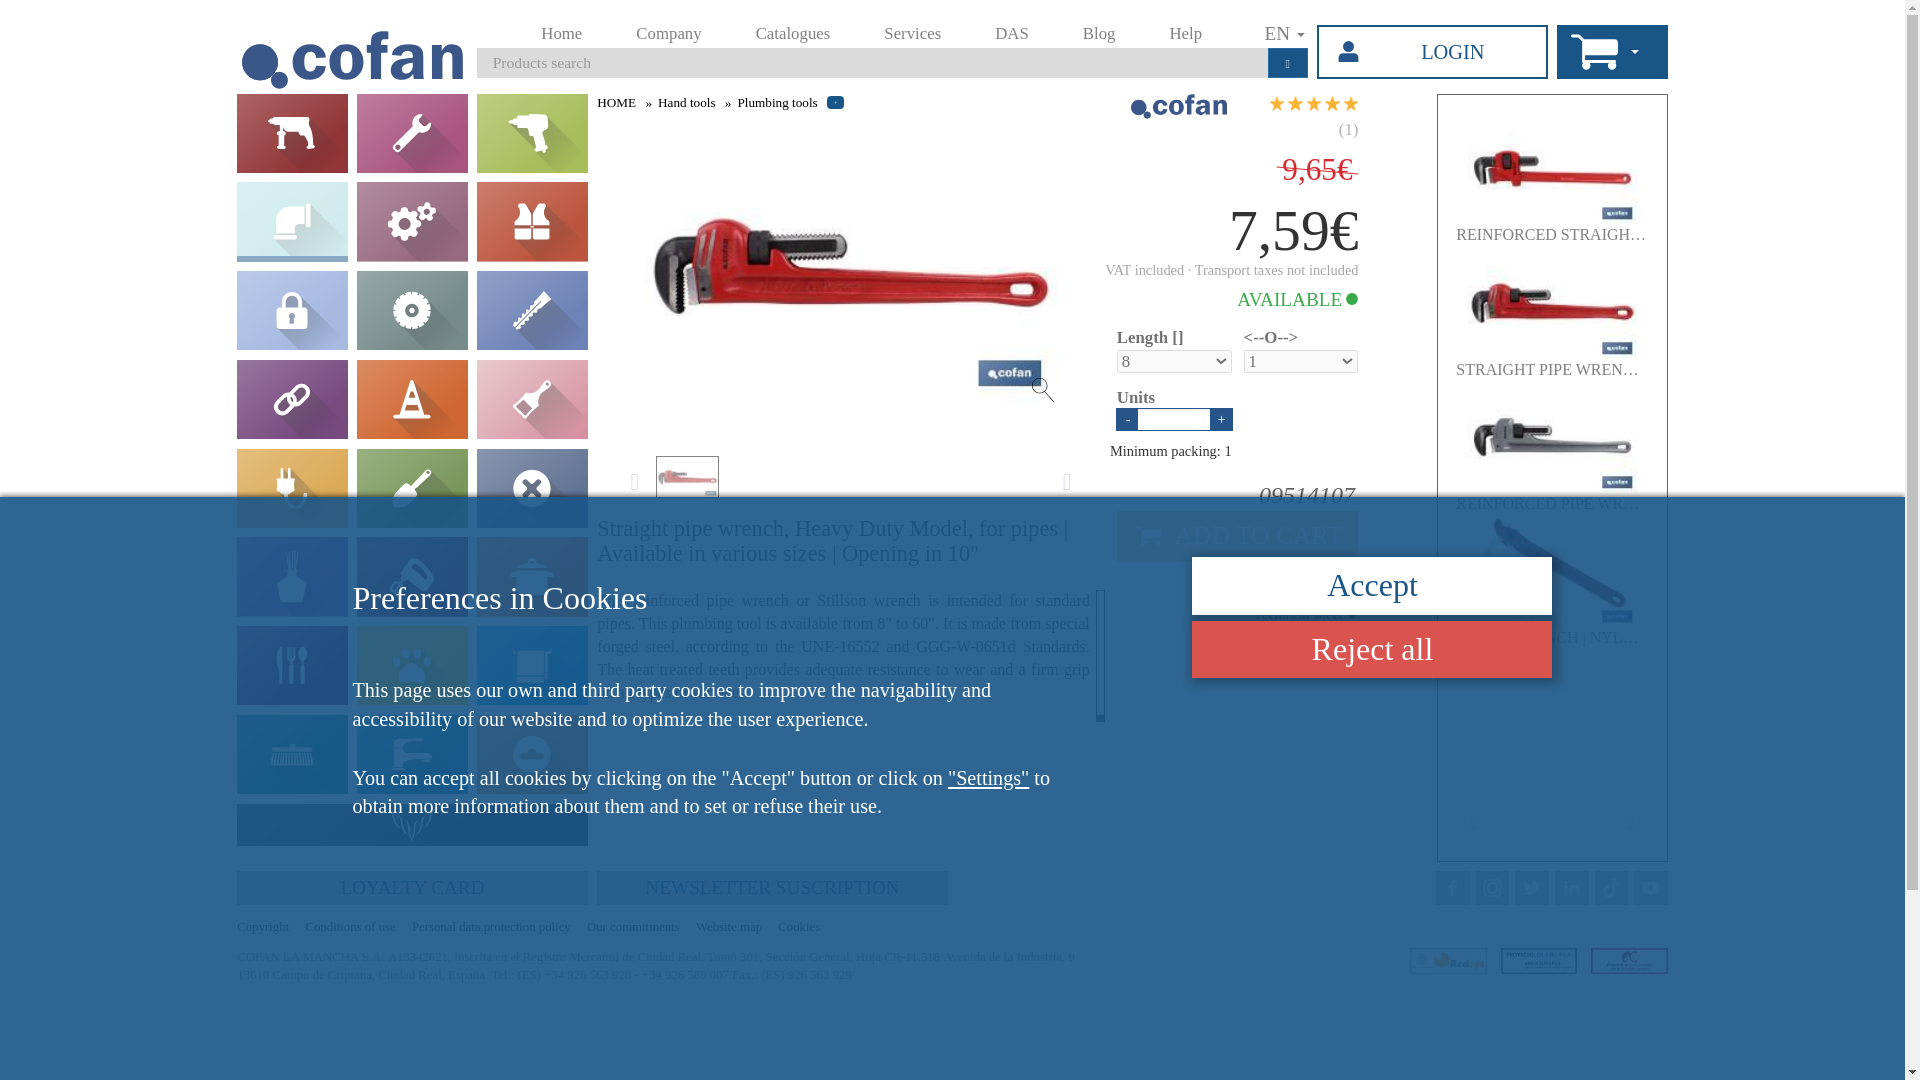 This screenshot has height=1080, width=1920. I want to click on Fixing products, so click(443, 258).